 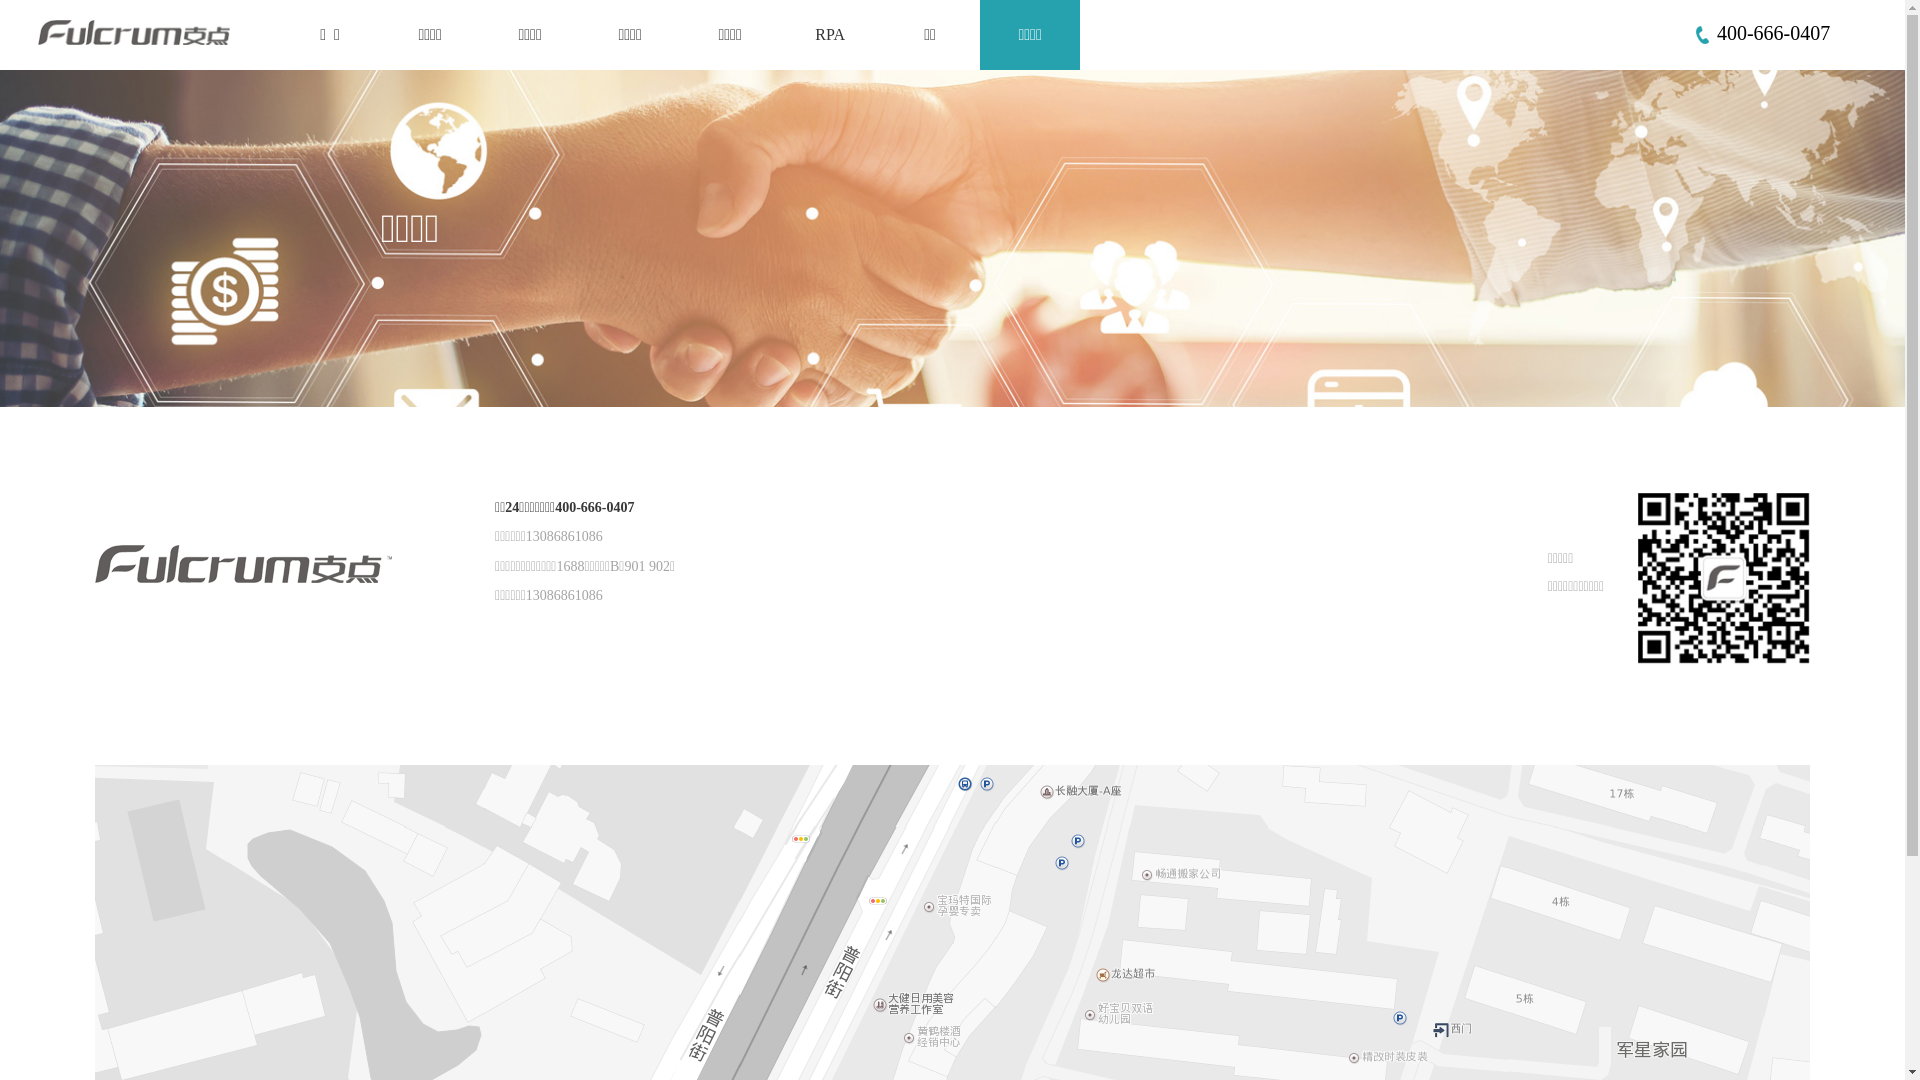 What do you see at coordinates (830, 35) in the screenshot?
I see `RPA` at bounding box center [830, 35].